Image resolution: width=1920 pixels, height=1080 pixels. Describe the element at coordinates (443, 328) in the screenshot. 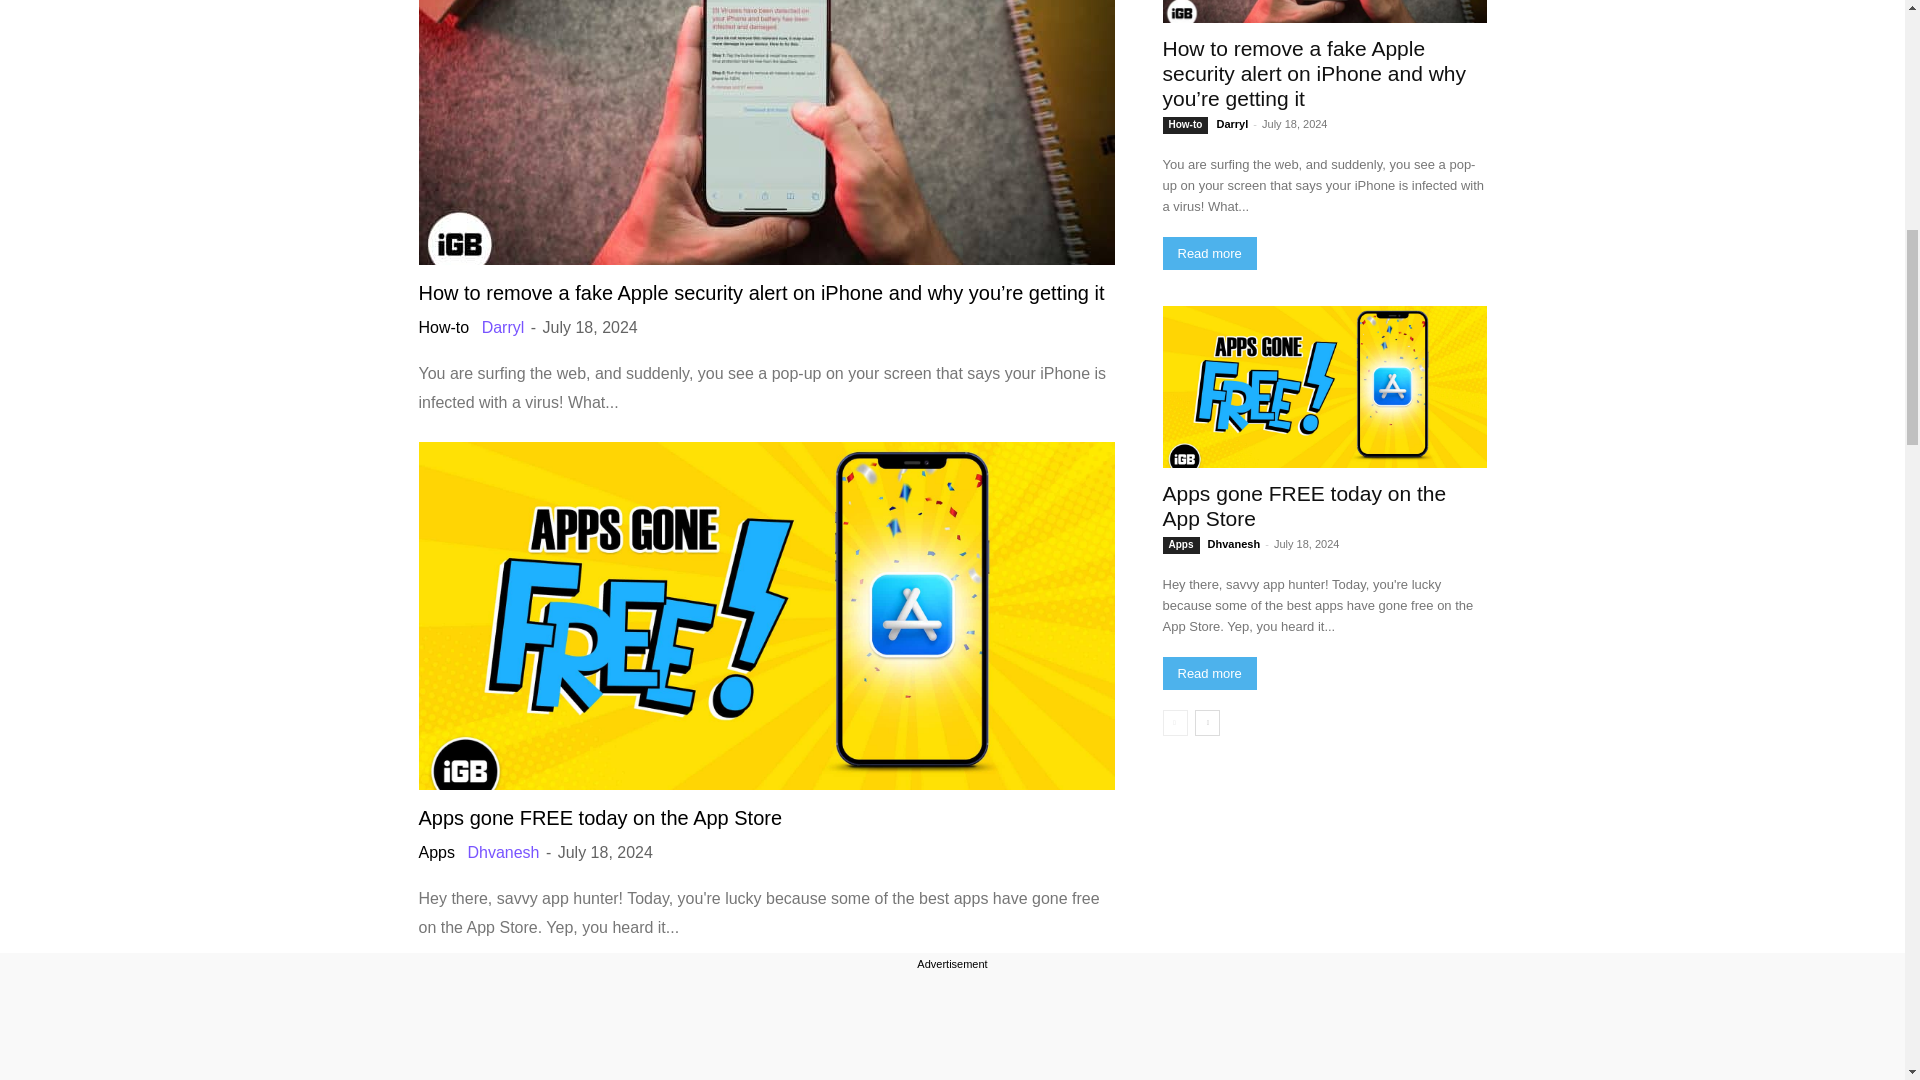

I see `How-to` at that location.